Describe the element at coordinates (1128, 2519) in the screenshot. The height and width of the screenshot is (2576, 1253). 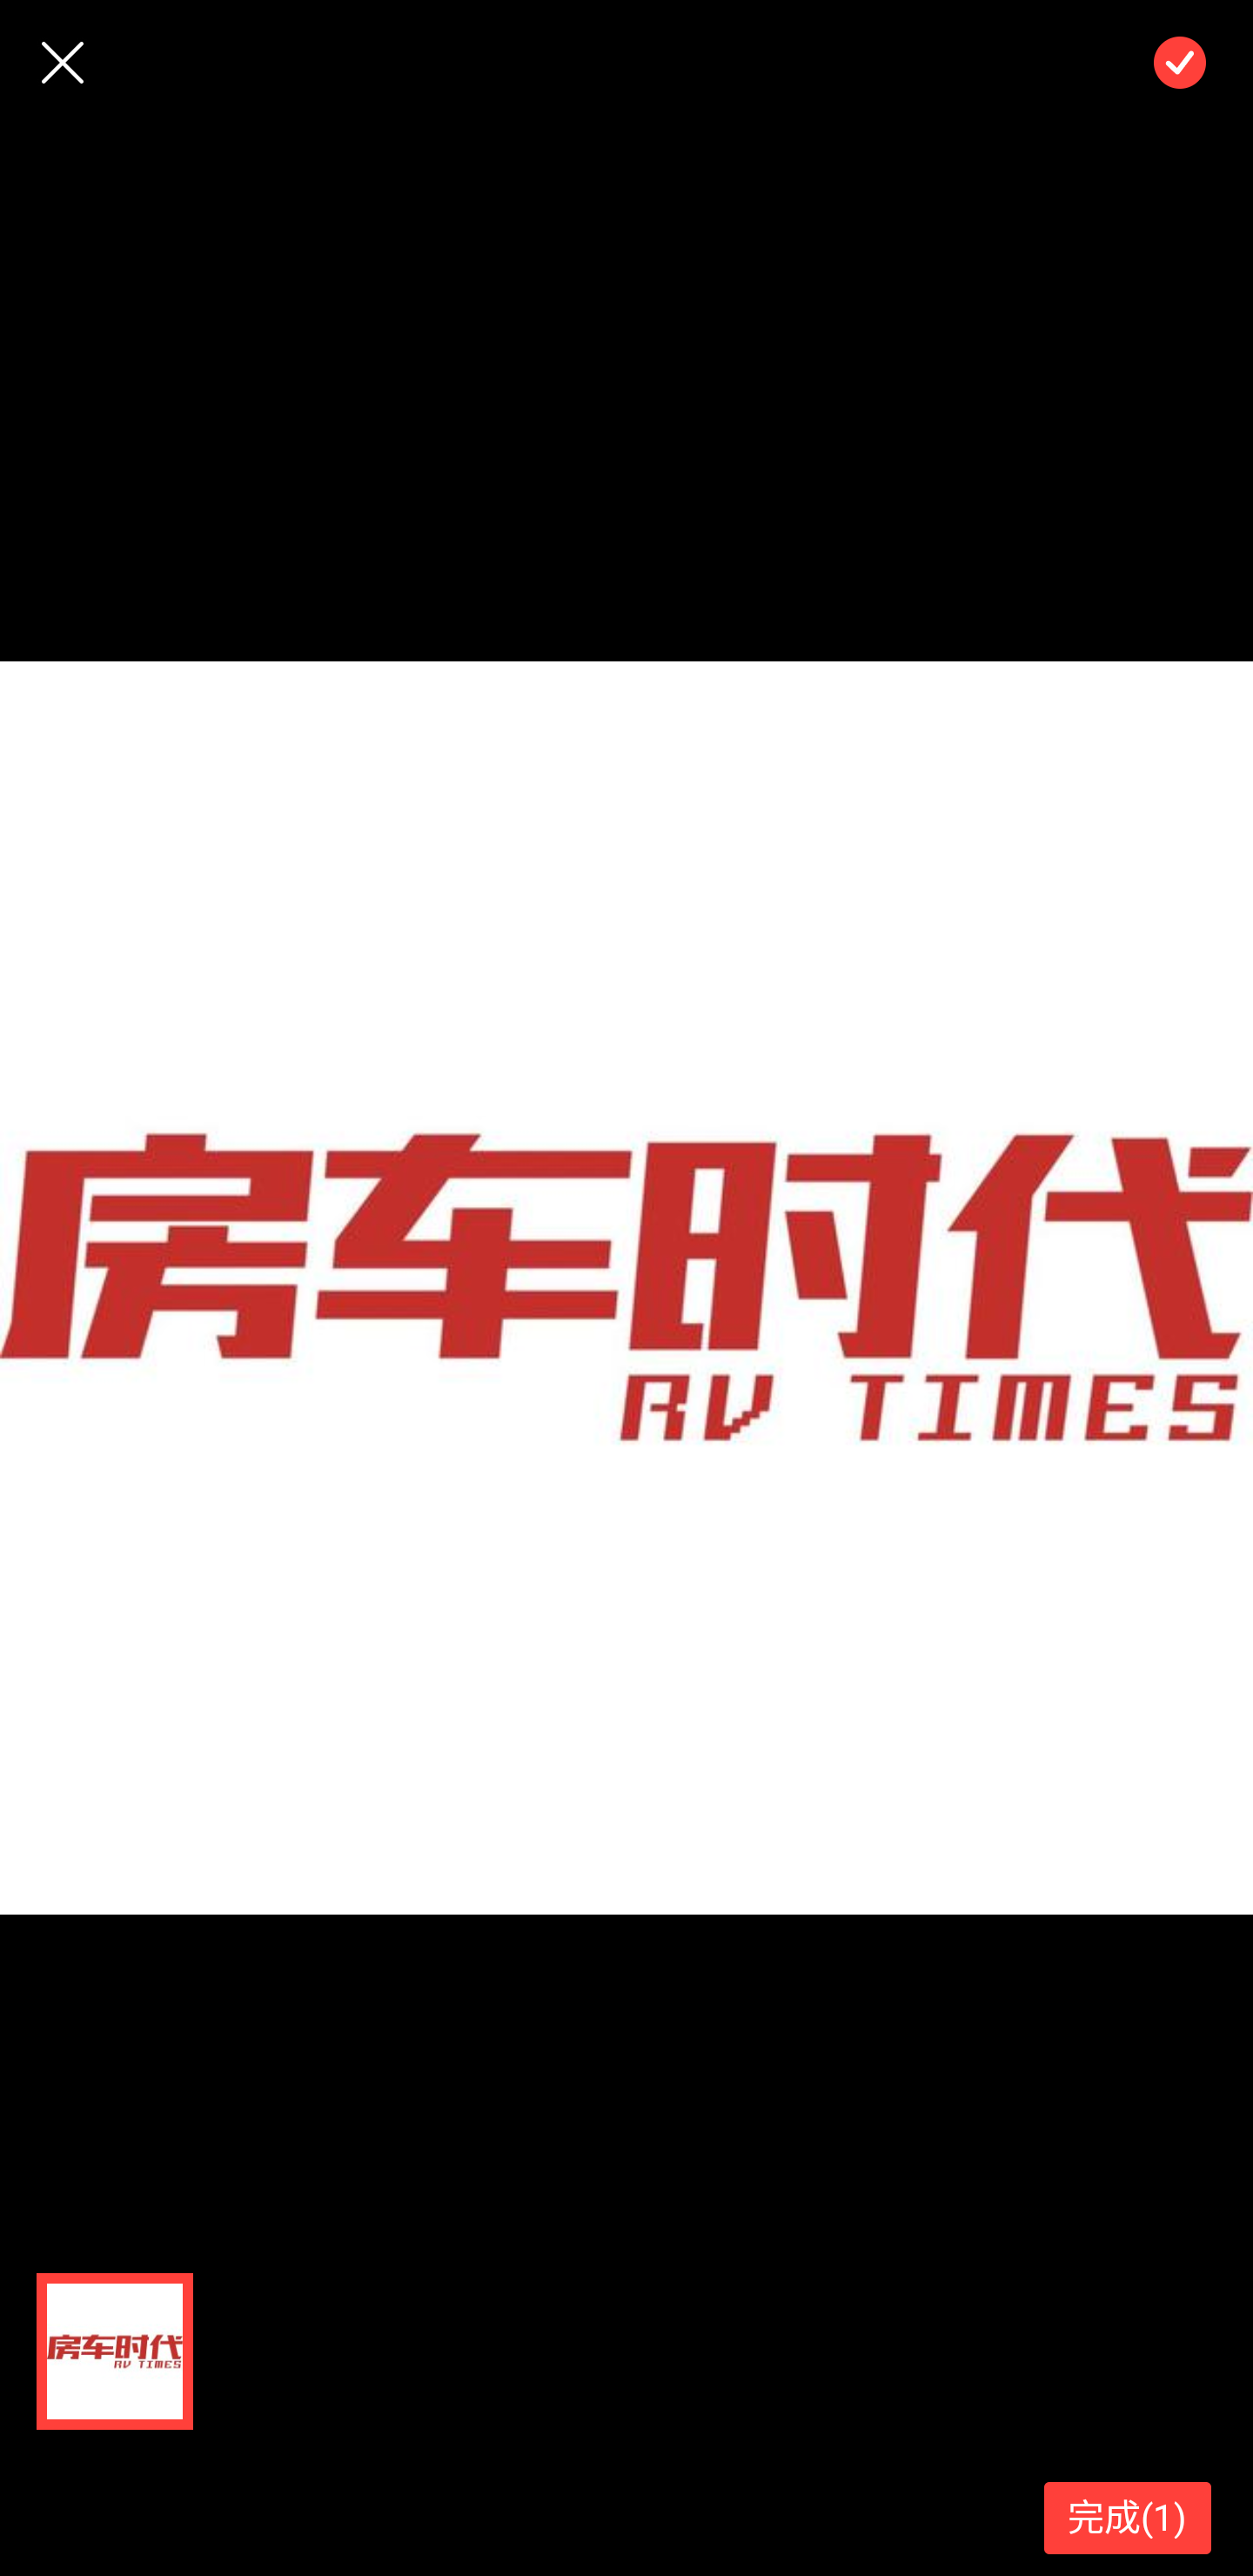
I see `完成 (1)` at that location.